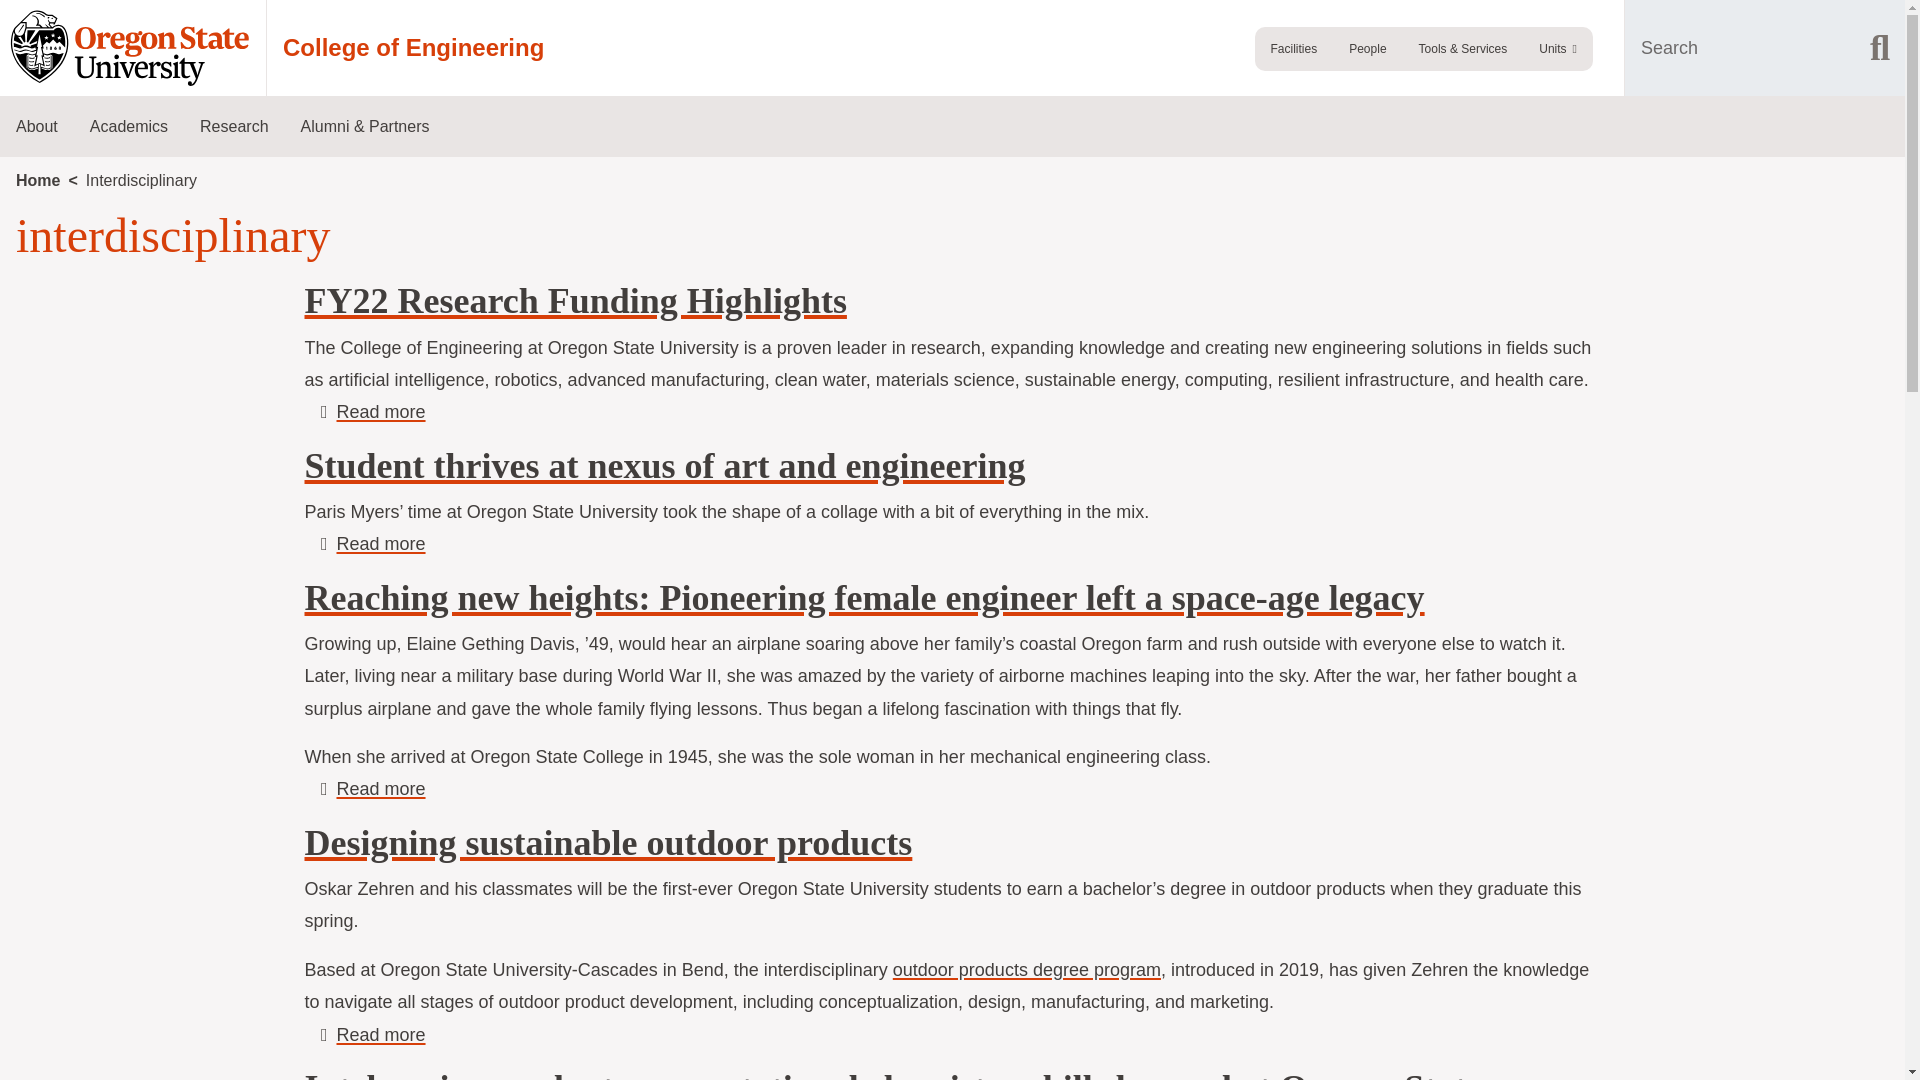 The height and width of the screenshot is (1080, 1920). What do you see at coordinates (380, 544) in the screenshot?
I see `Student thrives at nexus of art and engineering` at bounding box center [380, 544].